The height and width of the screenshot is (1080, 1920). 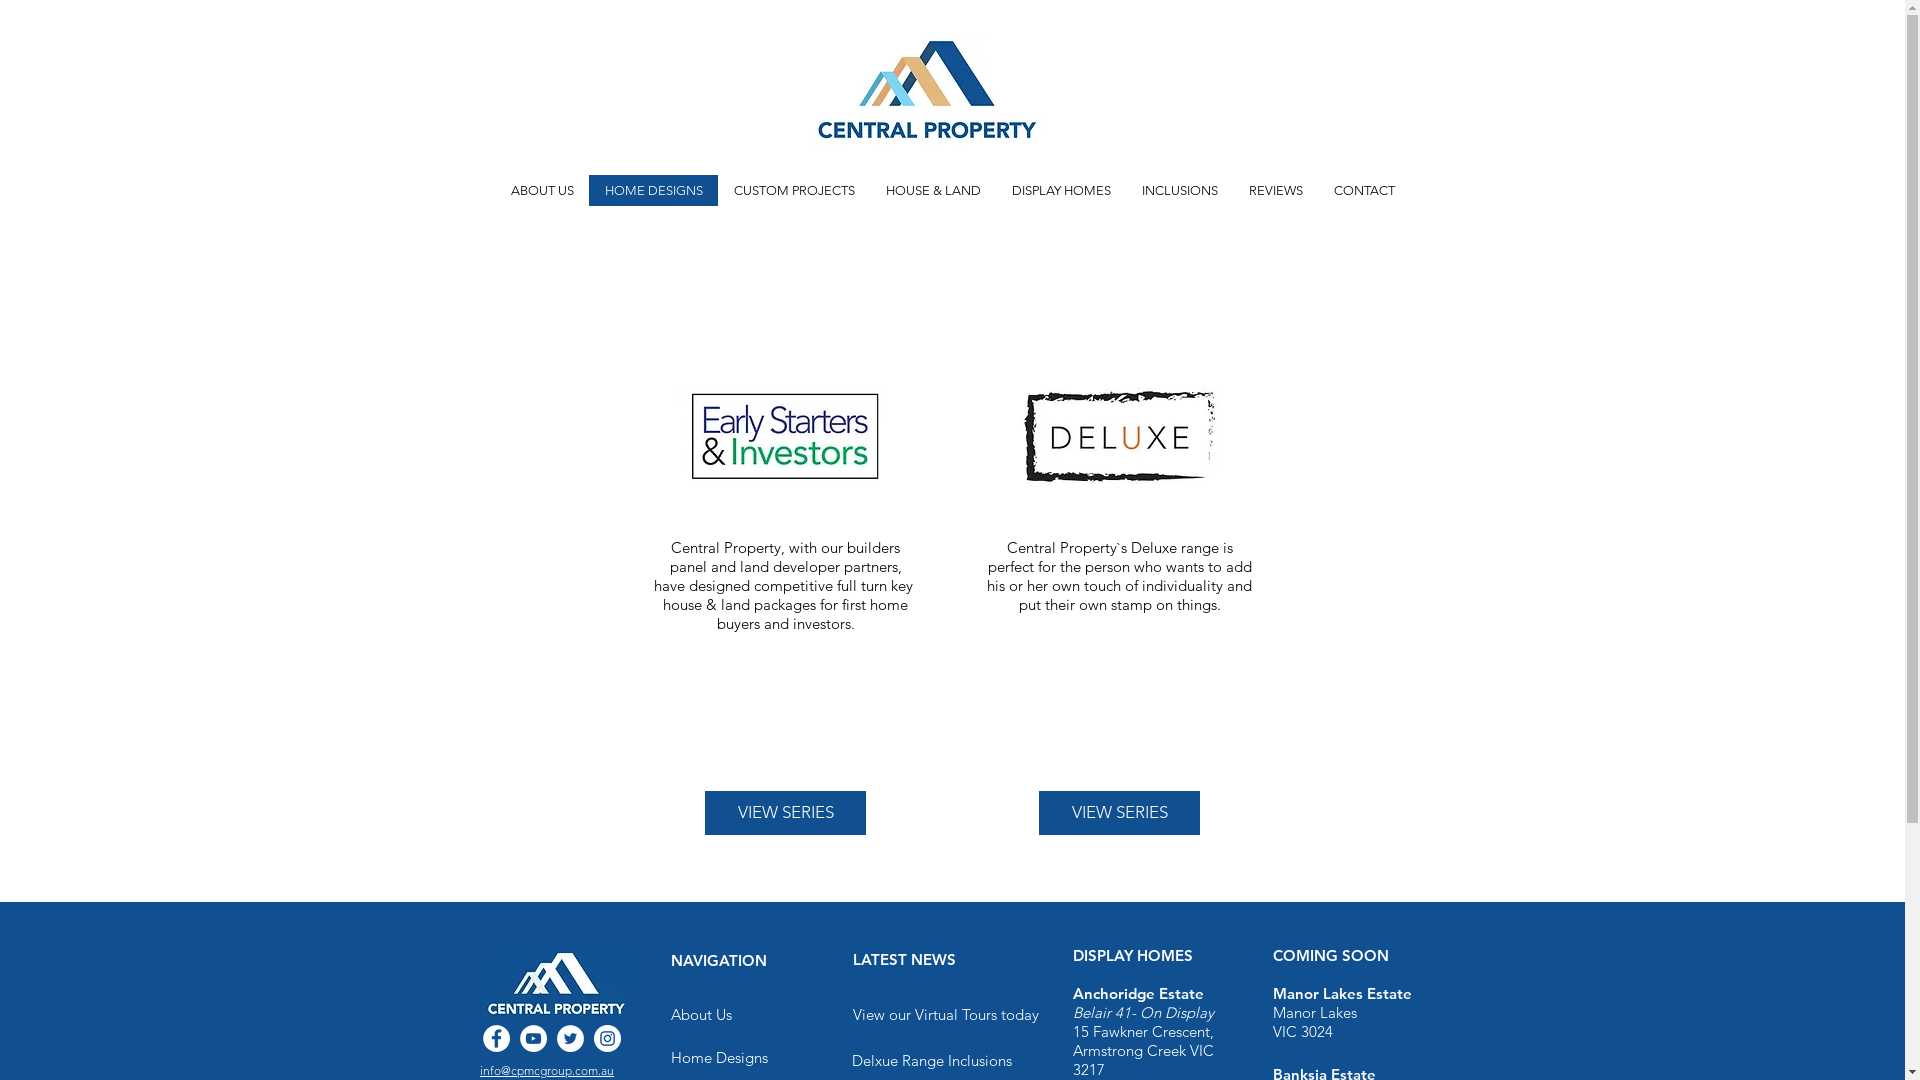 What do you see at coordinates (542, 190) in the screenshot?
I see `ABOUT US` at bounding box center [542, 190].